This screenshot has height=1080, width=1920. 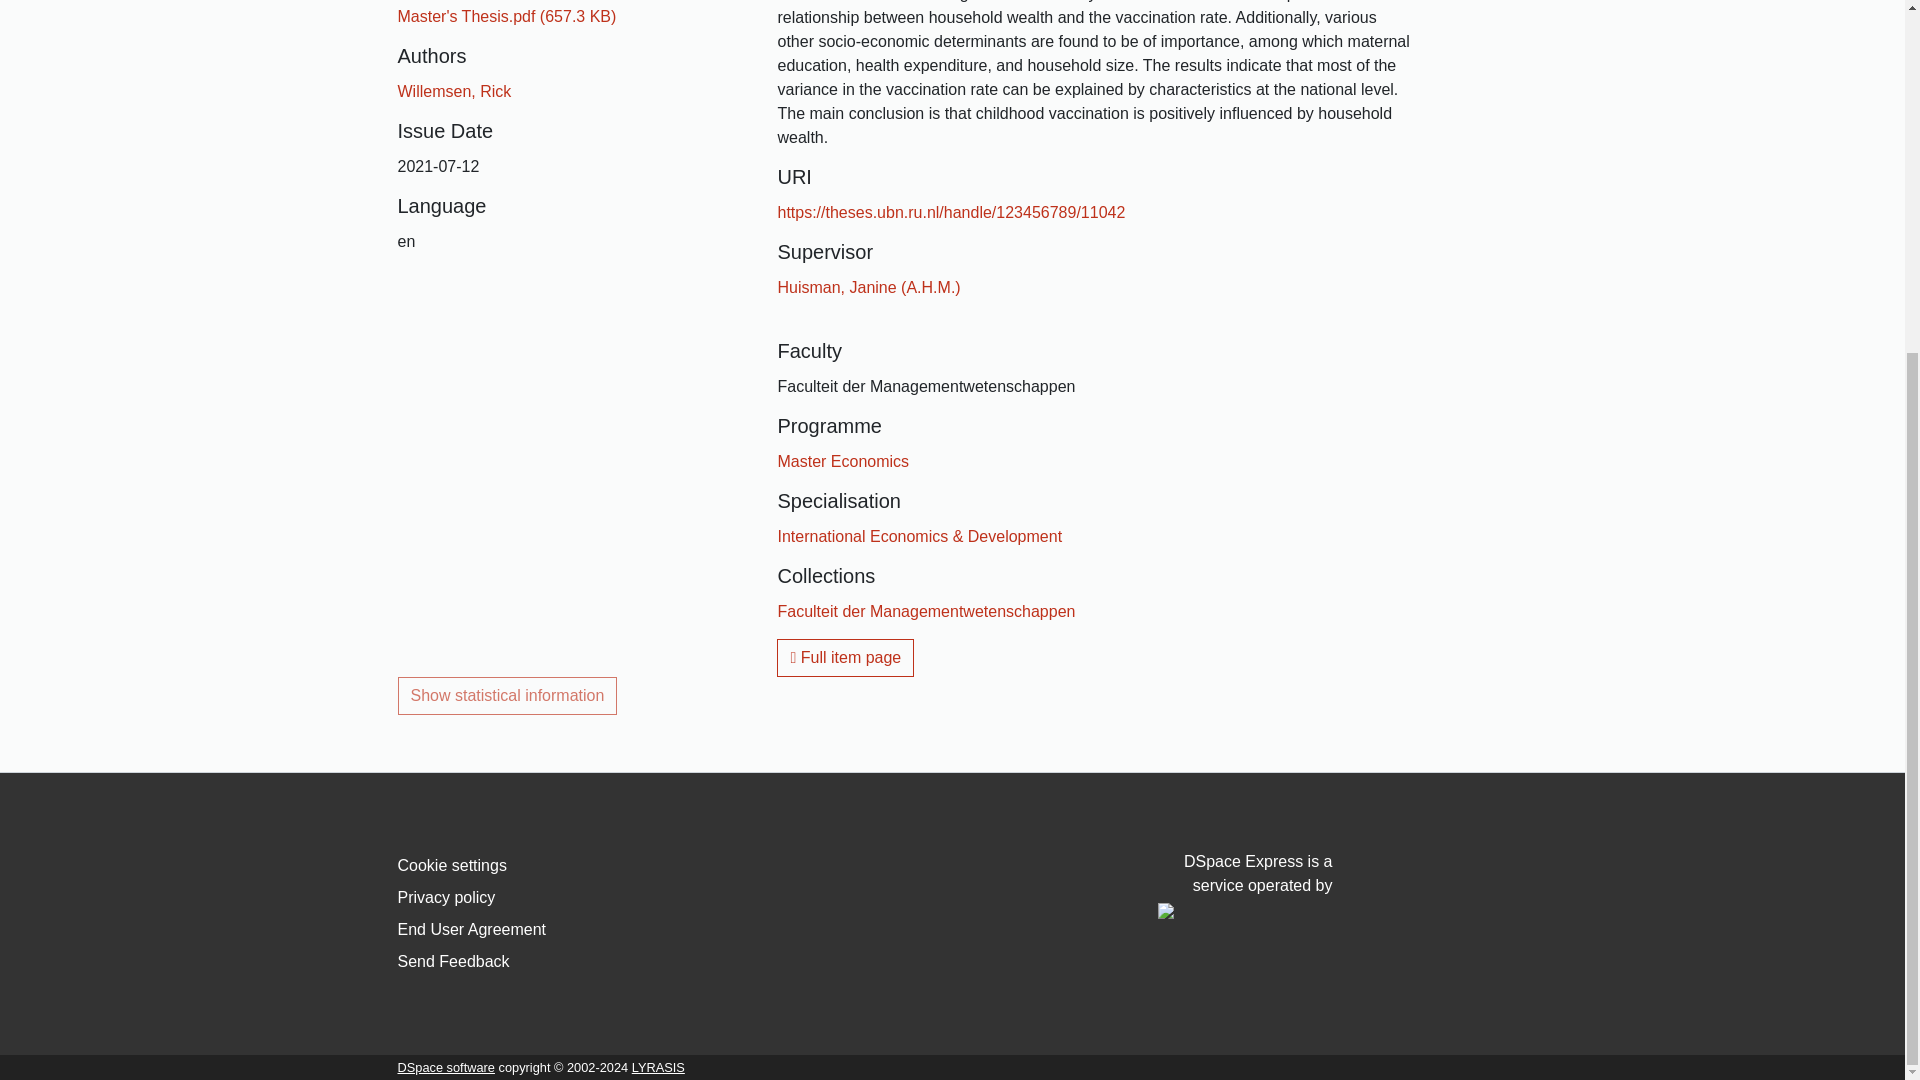 I want to click on Cookie settings, so click(x=452, y=865).